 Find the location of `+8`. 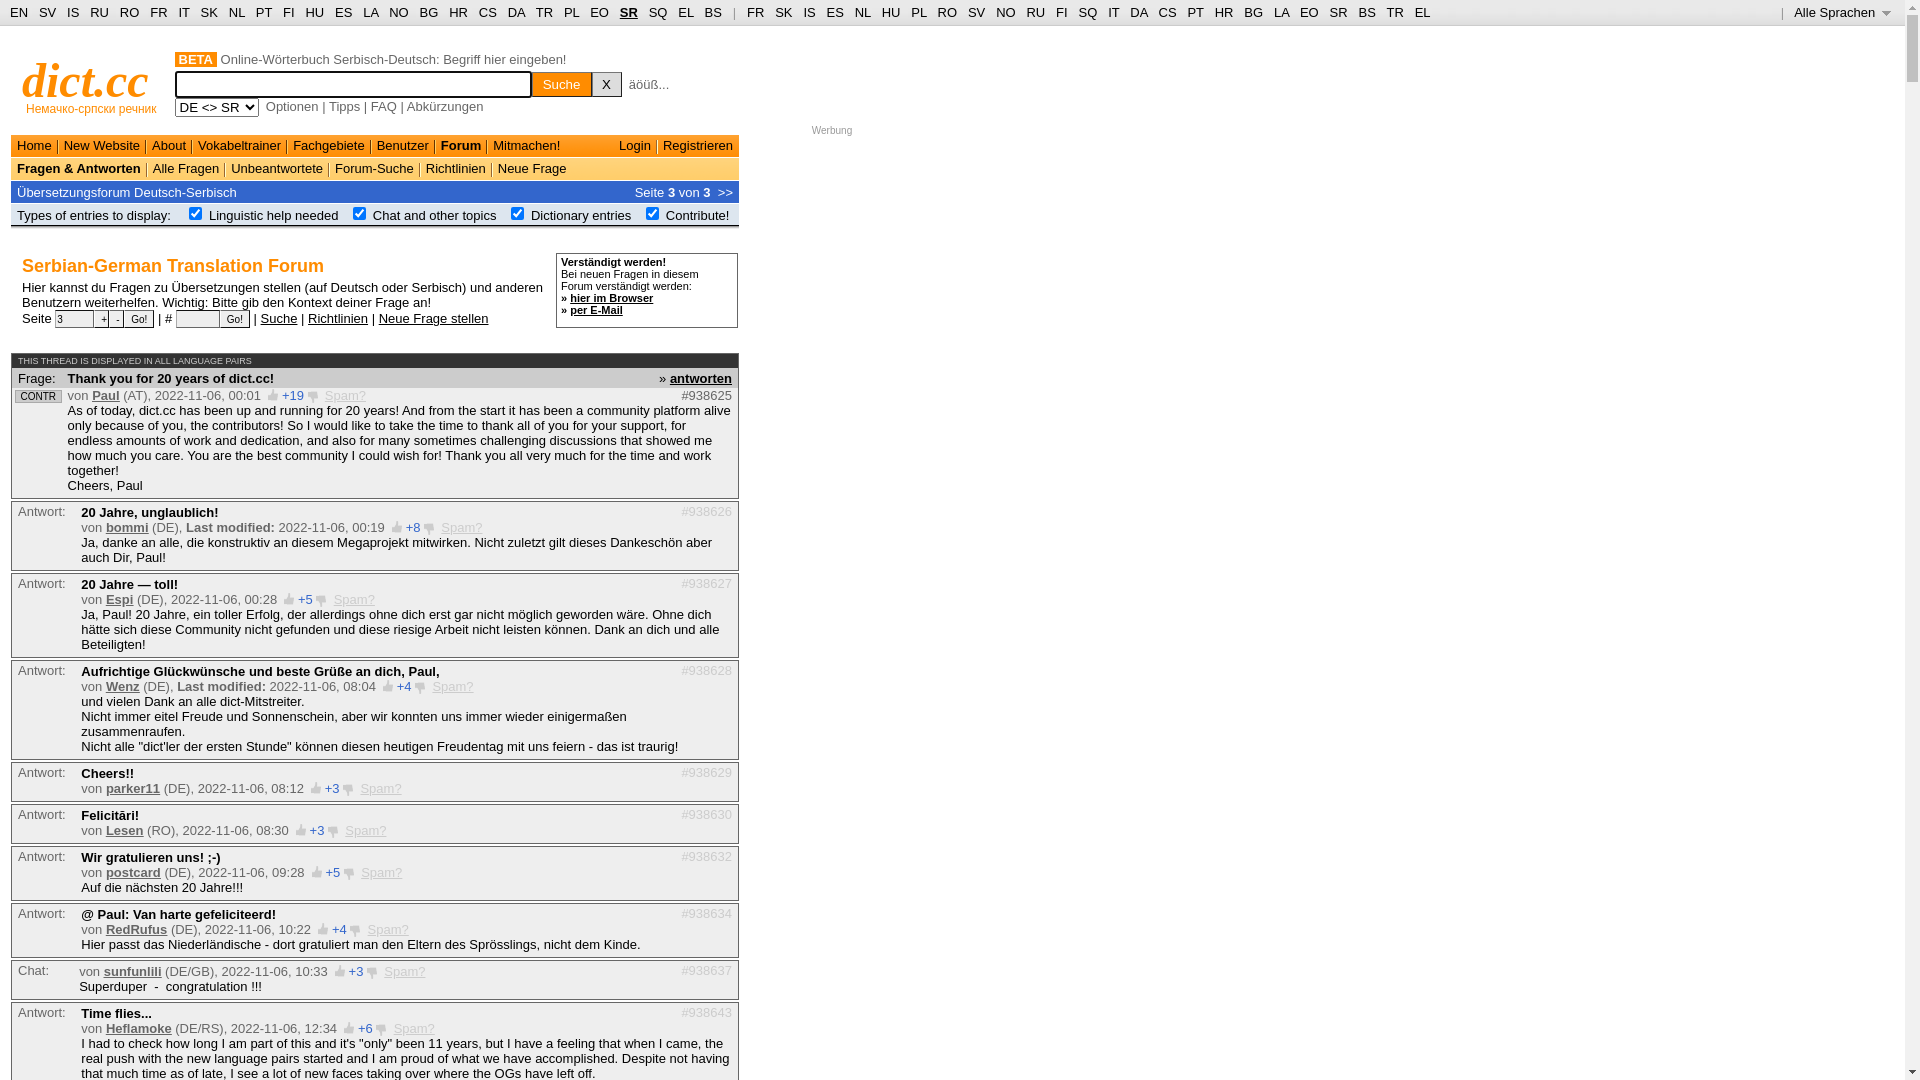

+8 is located at coordinates (414, 528).